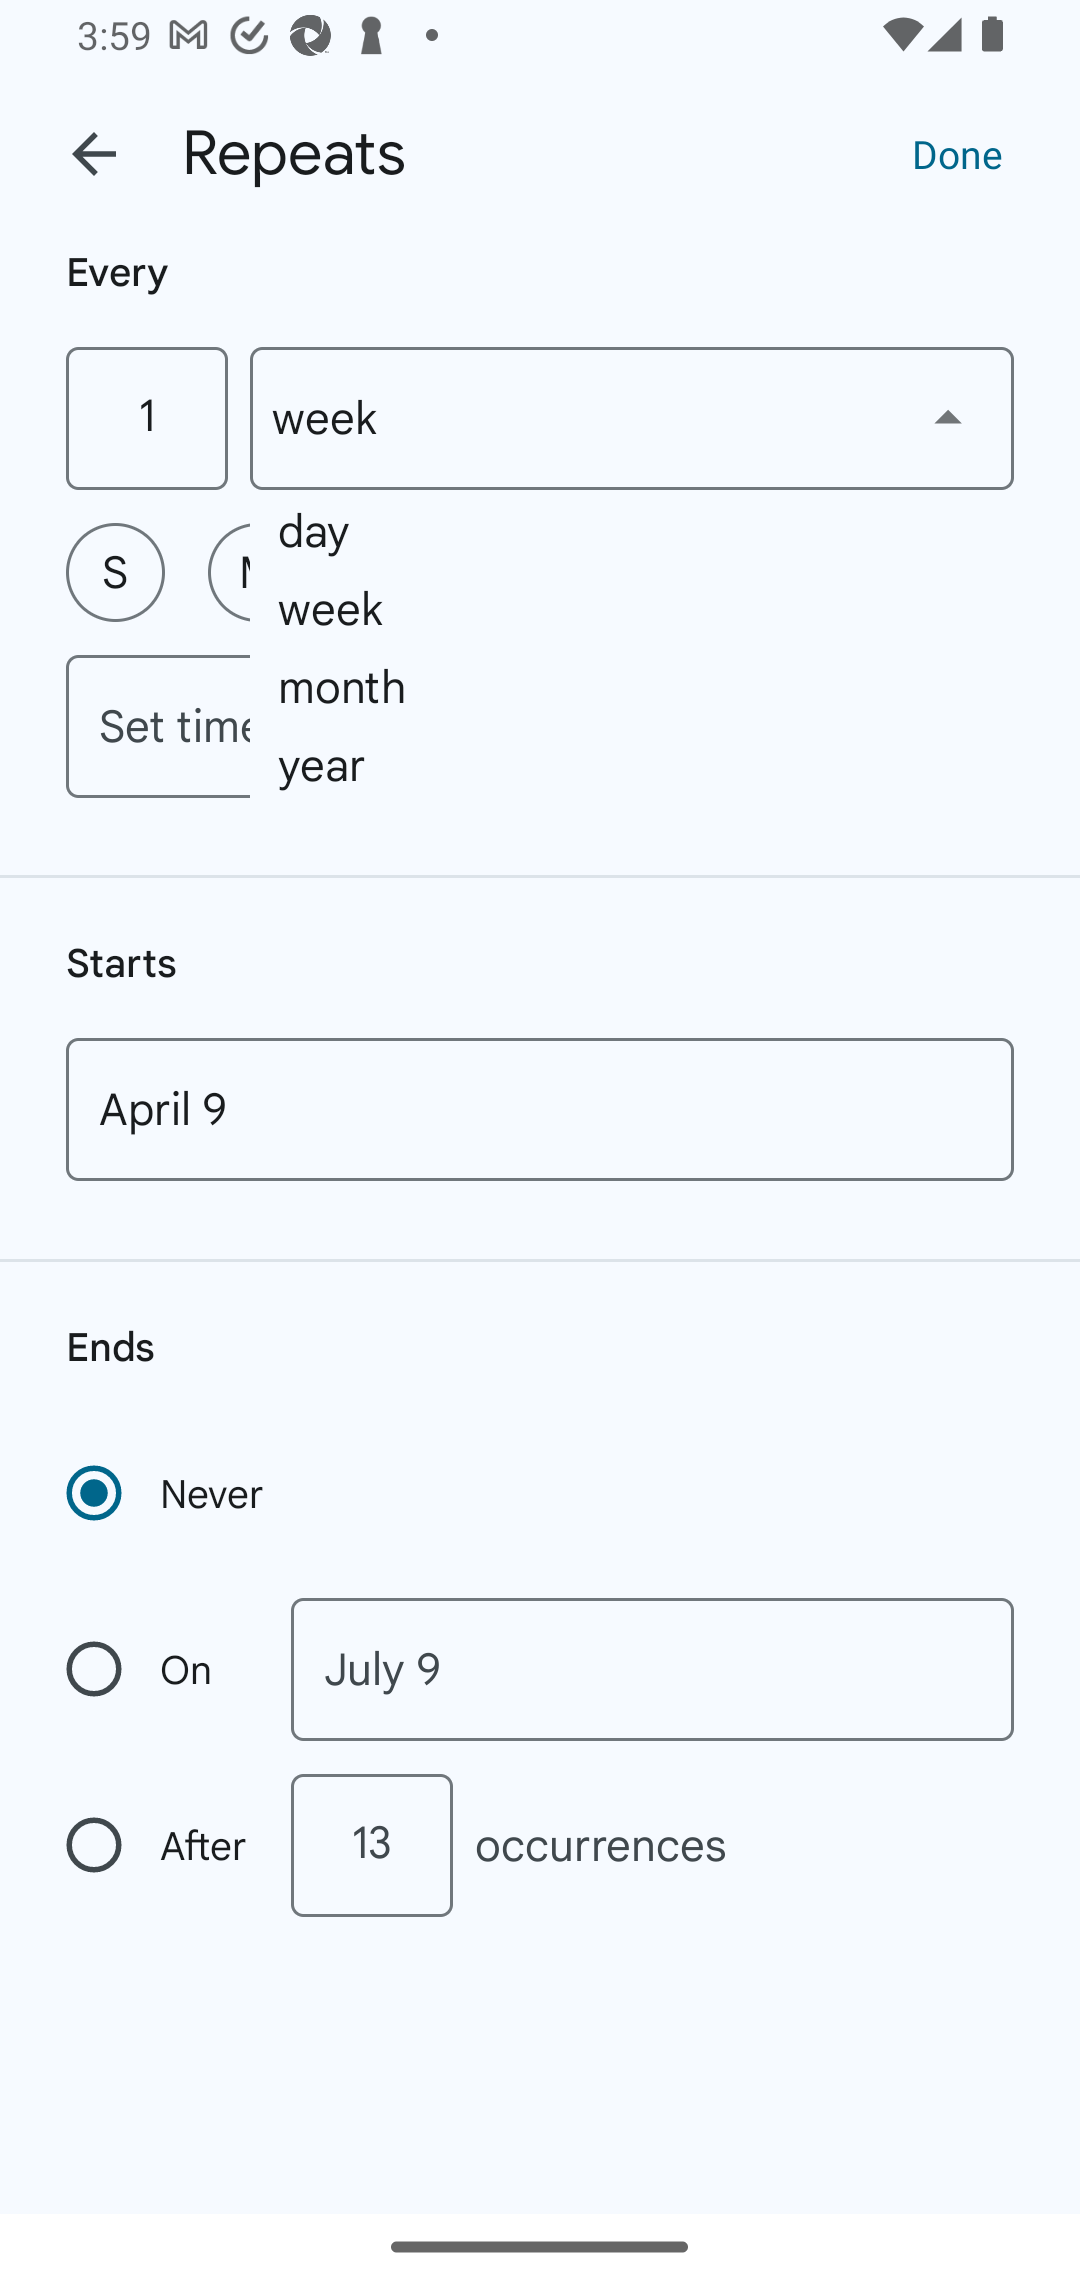 The width and height of the screenshot is (1080, 2280). What do you see at coordinates (167, 1493) in the screenshot?
I see `Never Recurrence never ends` at bounding box center [167, 1493].